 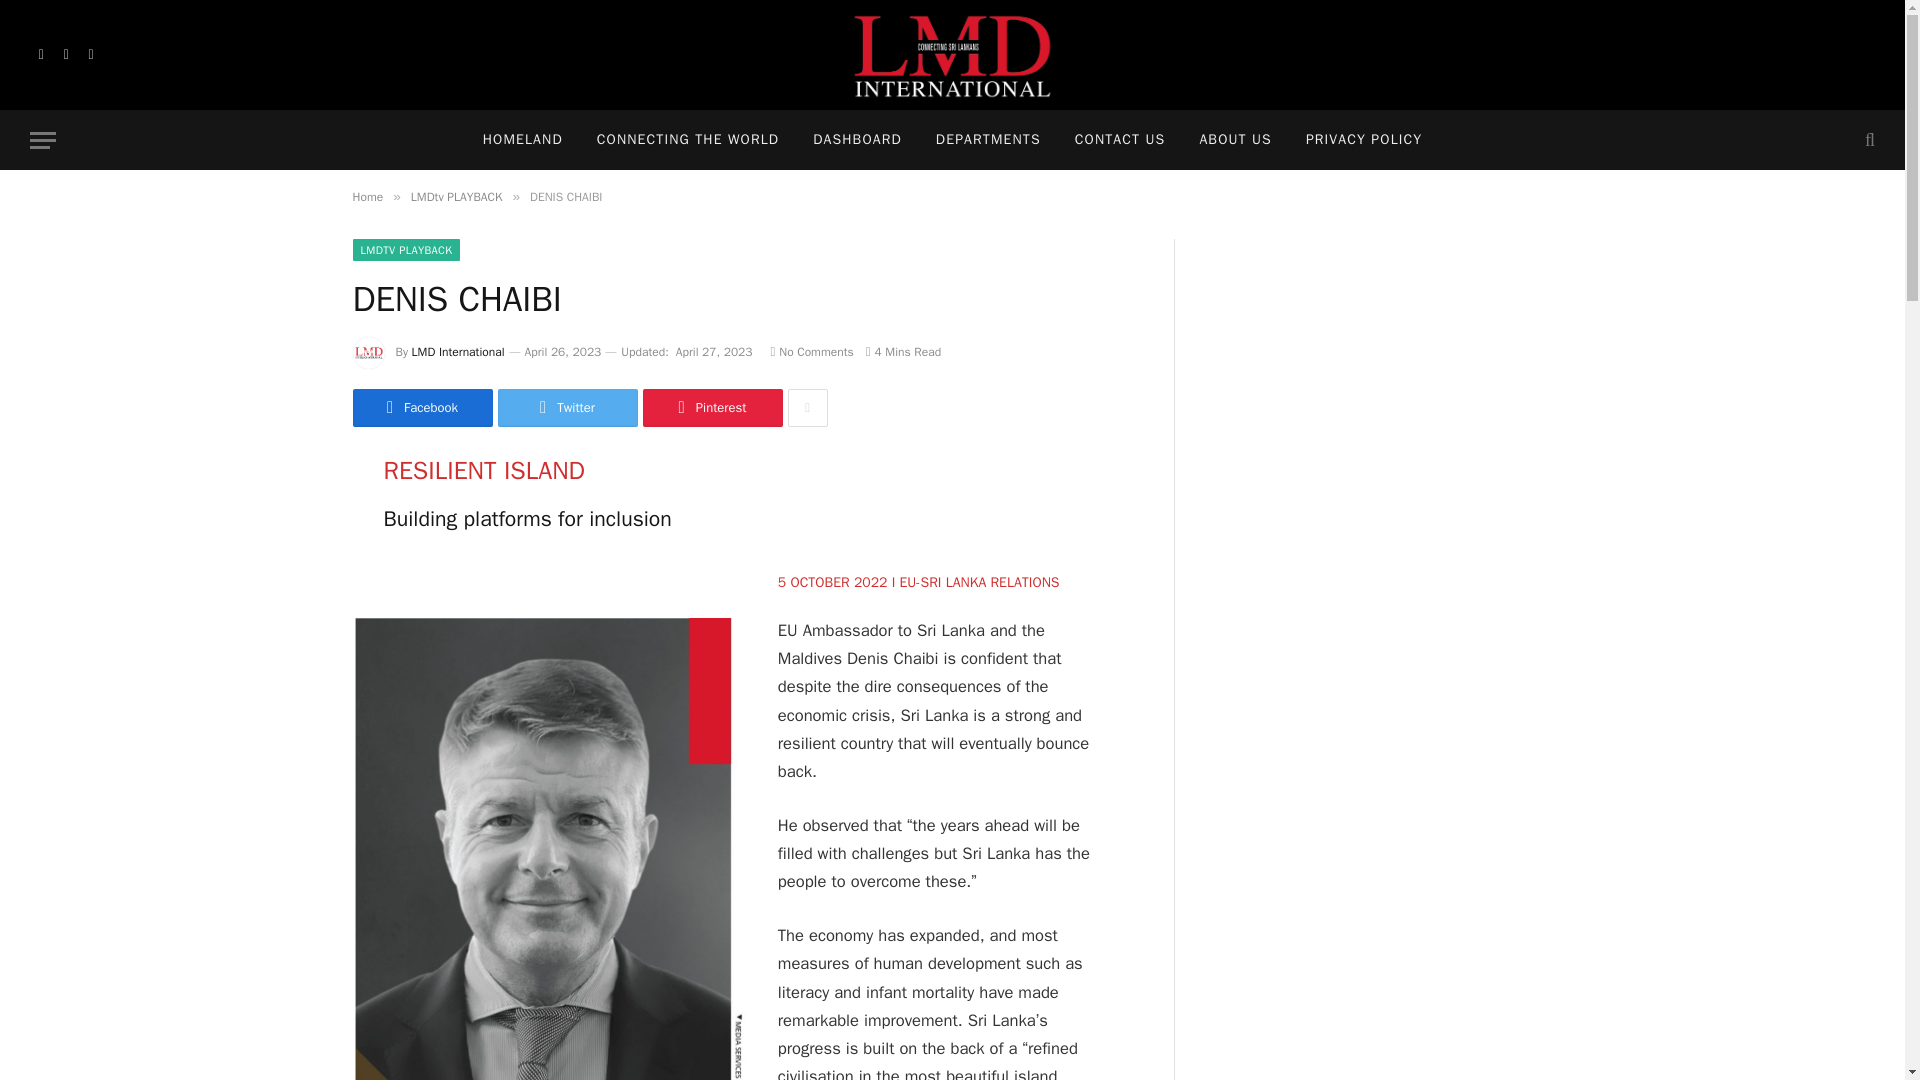 What do you see at coordinates (456, 197) in the screenshot?
I see `LMDtv PLAYBACK` at bounding box center [456, 197].